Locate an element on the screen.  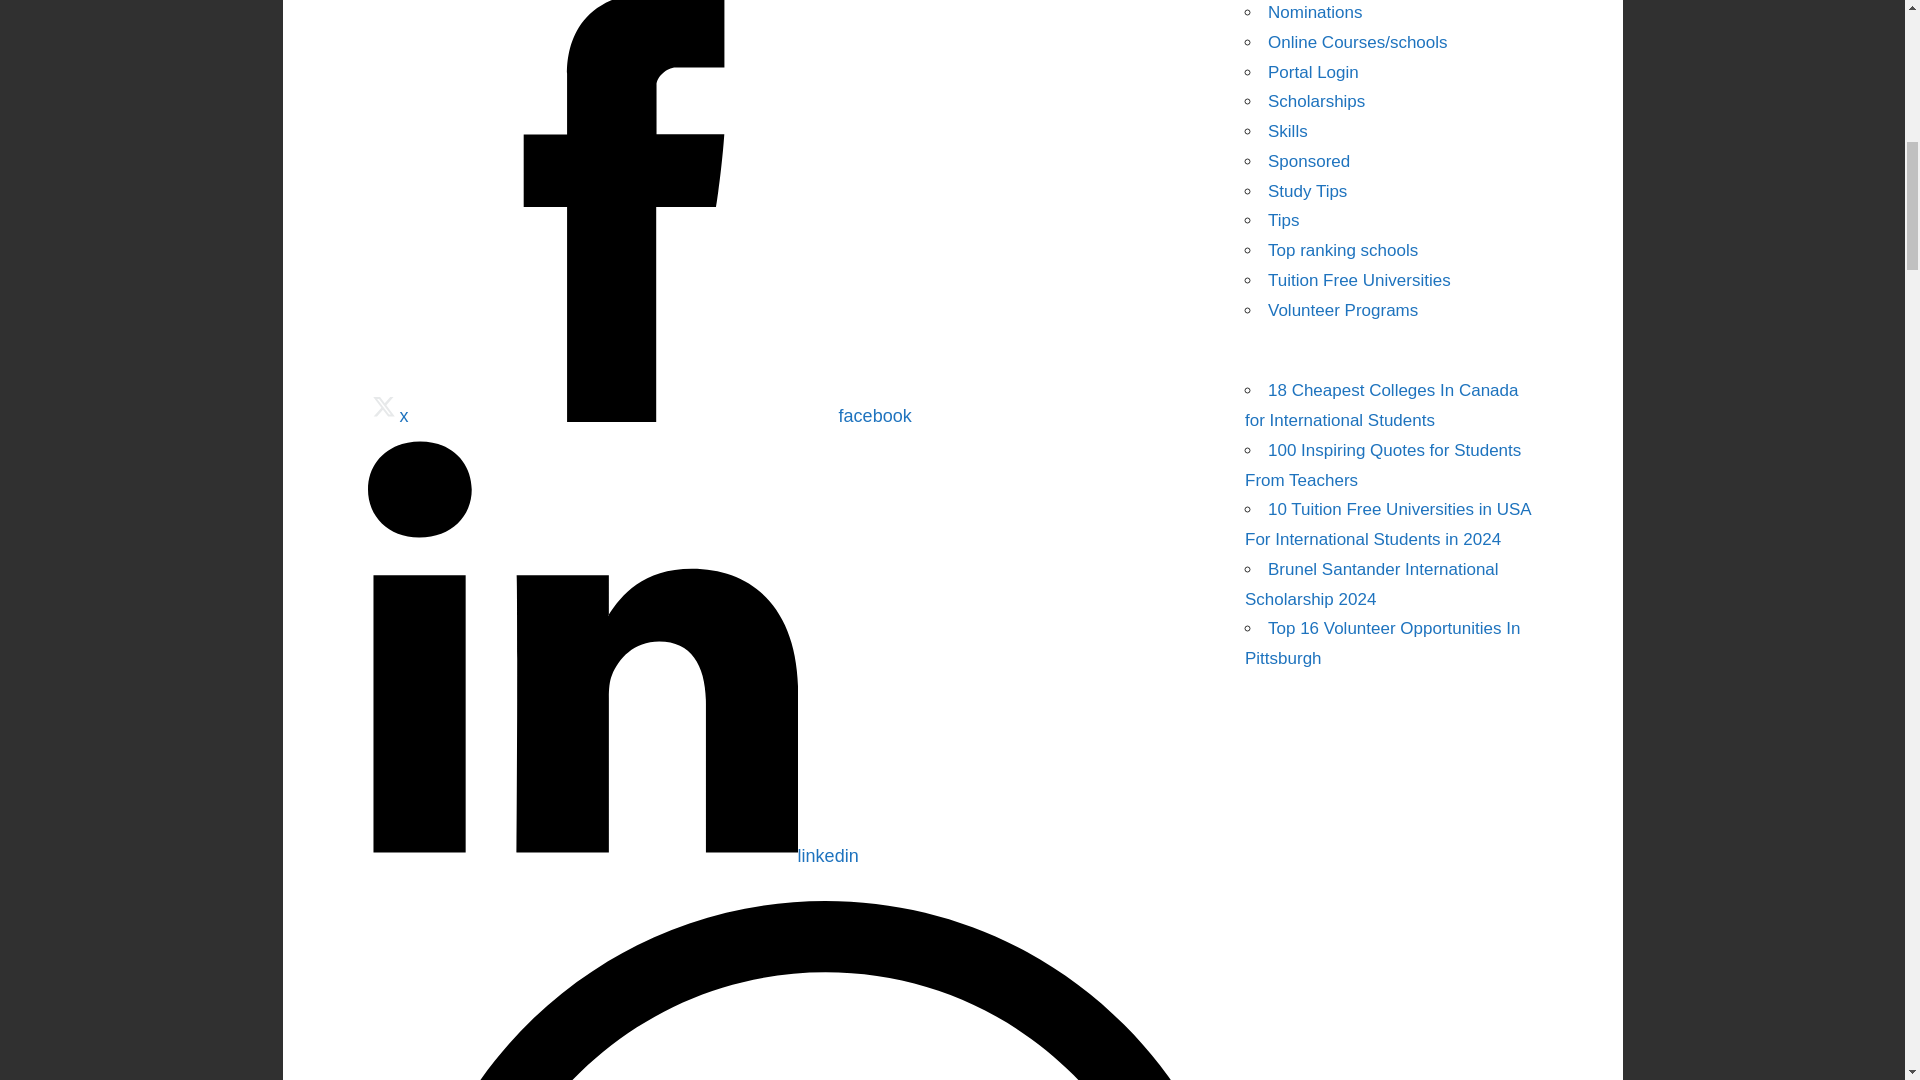
facebook is located at coordinates (658, 416).